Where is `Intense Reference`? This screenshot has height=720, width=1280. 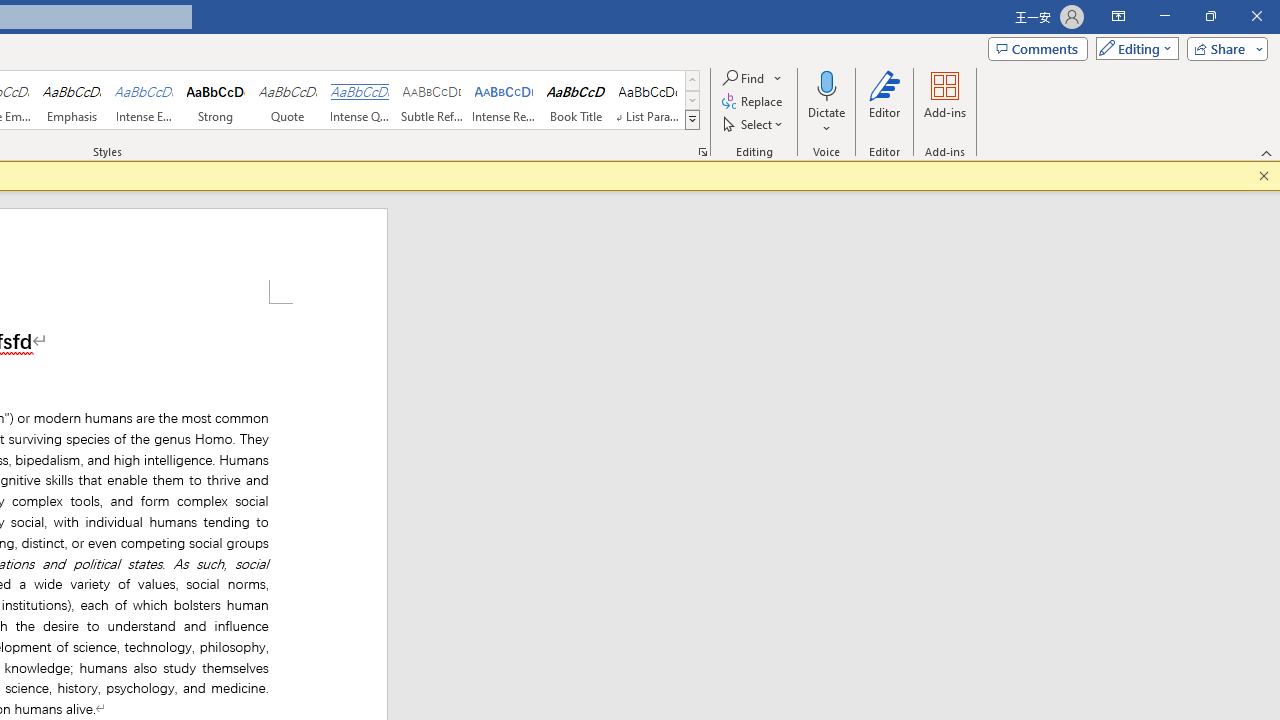 Intense Reference is located at coordinates (504, 100).